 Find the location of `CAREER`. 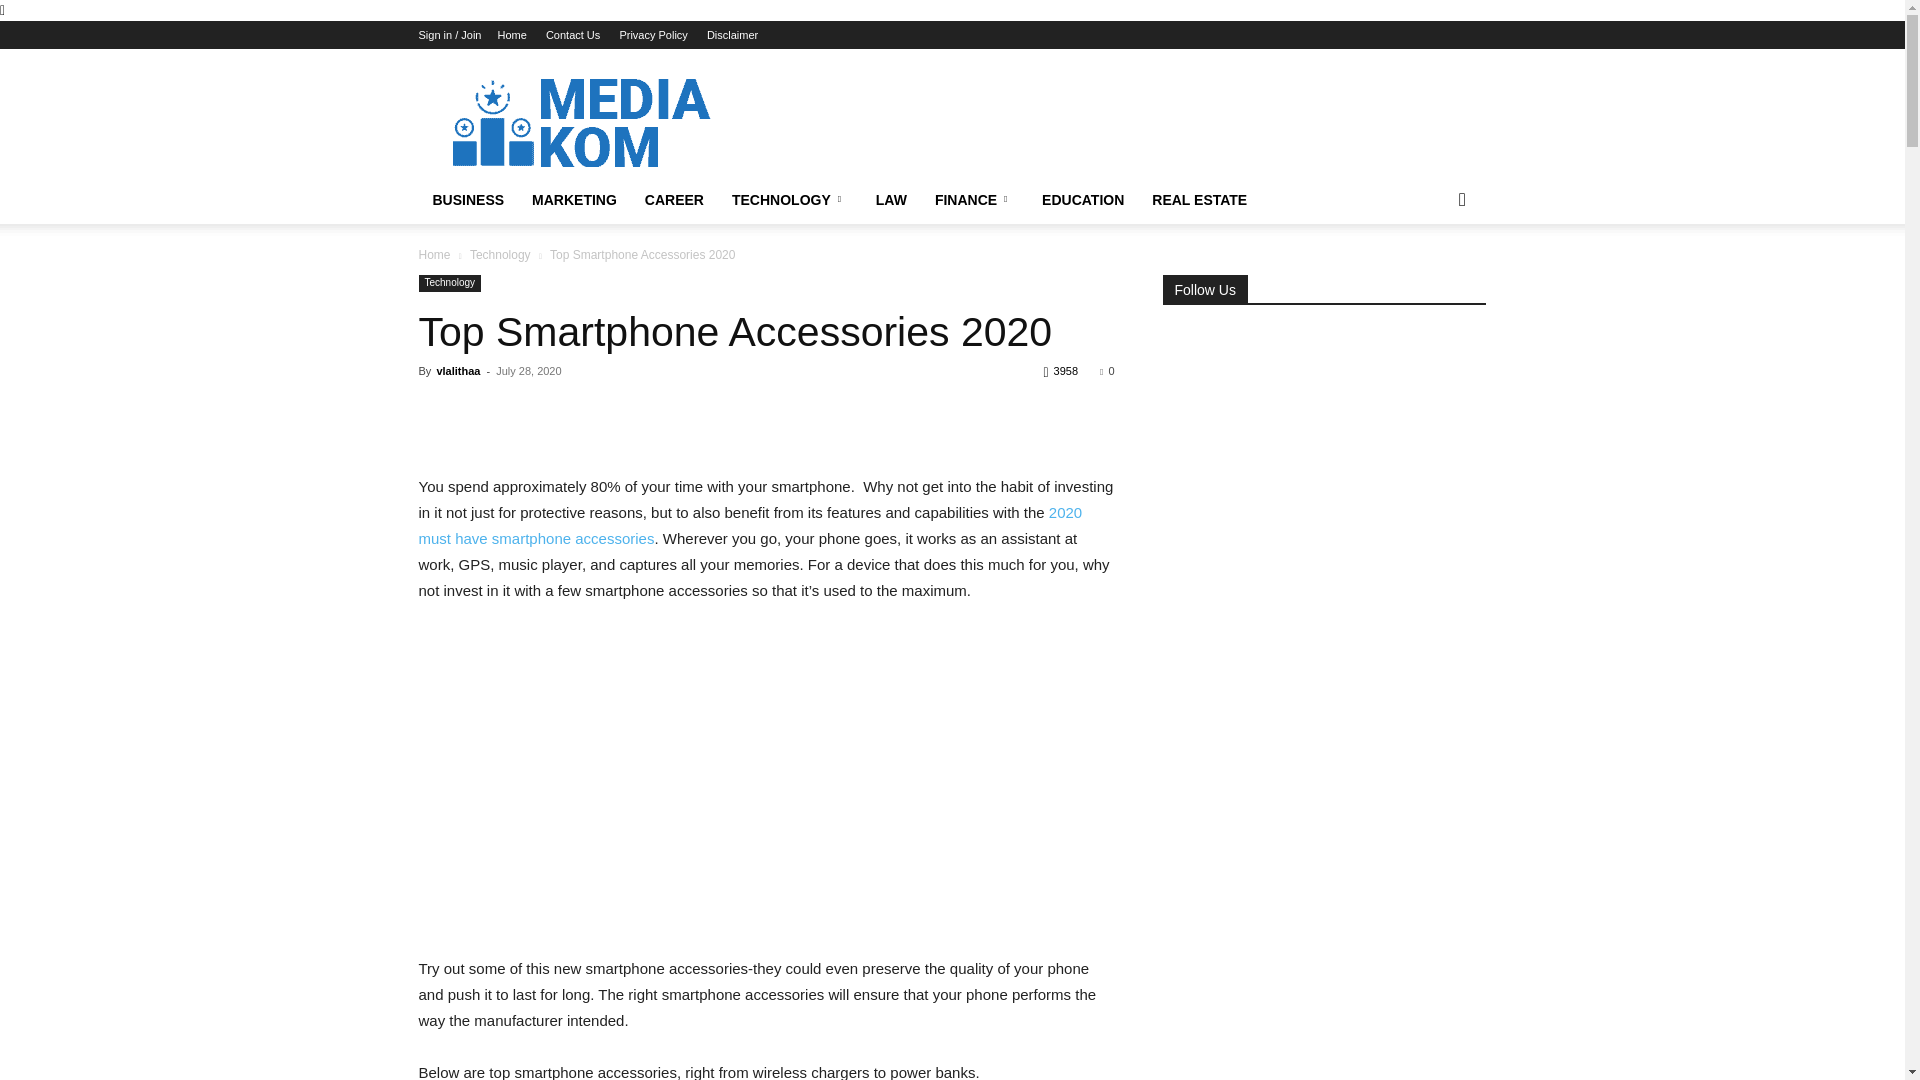

CAREER is located at coordinates (674, 200).